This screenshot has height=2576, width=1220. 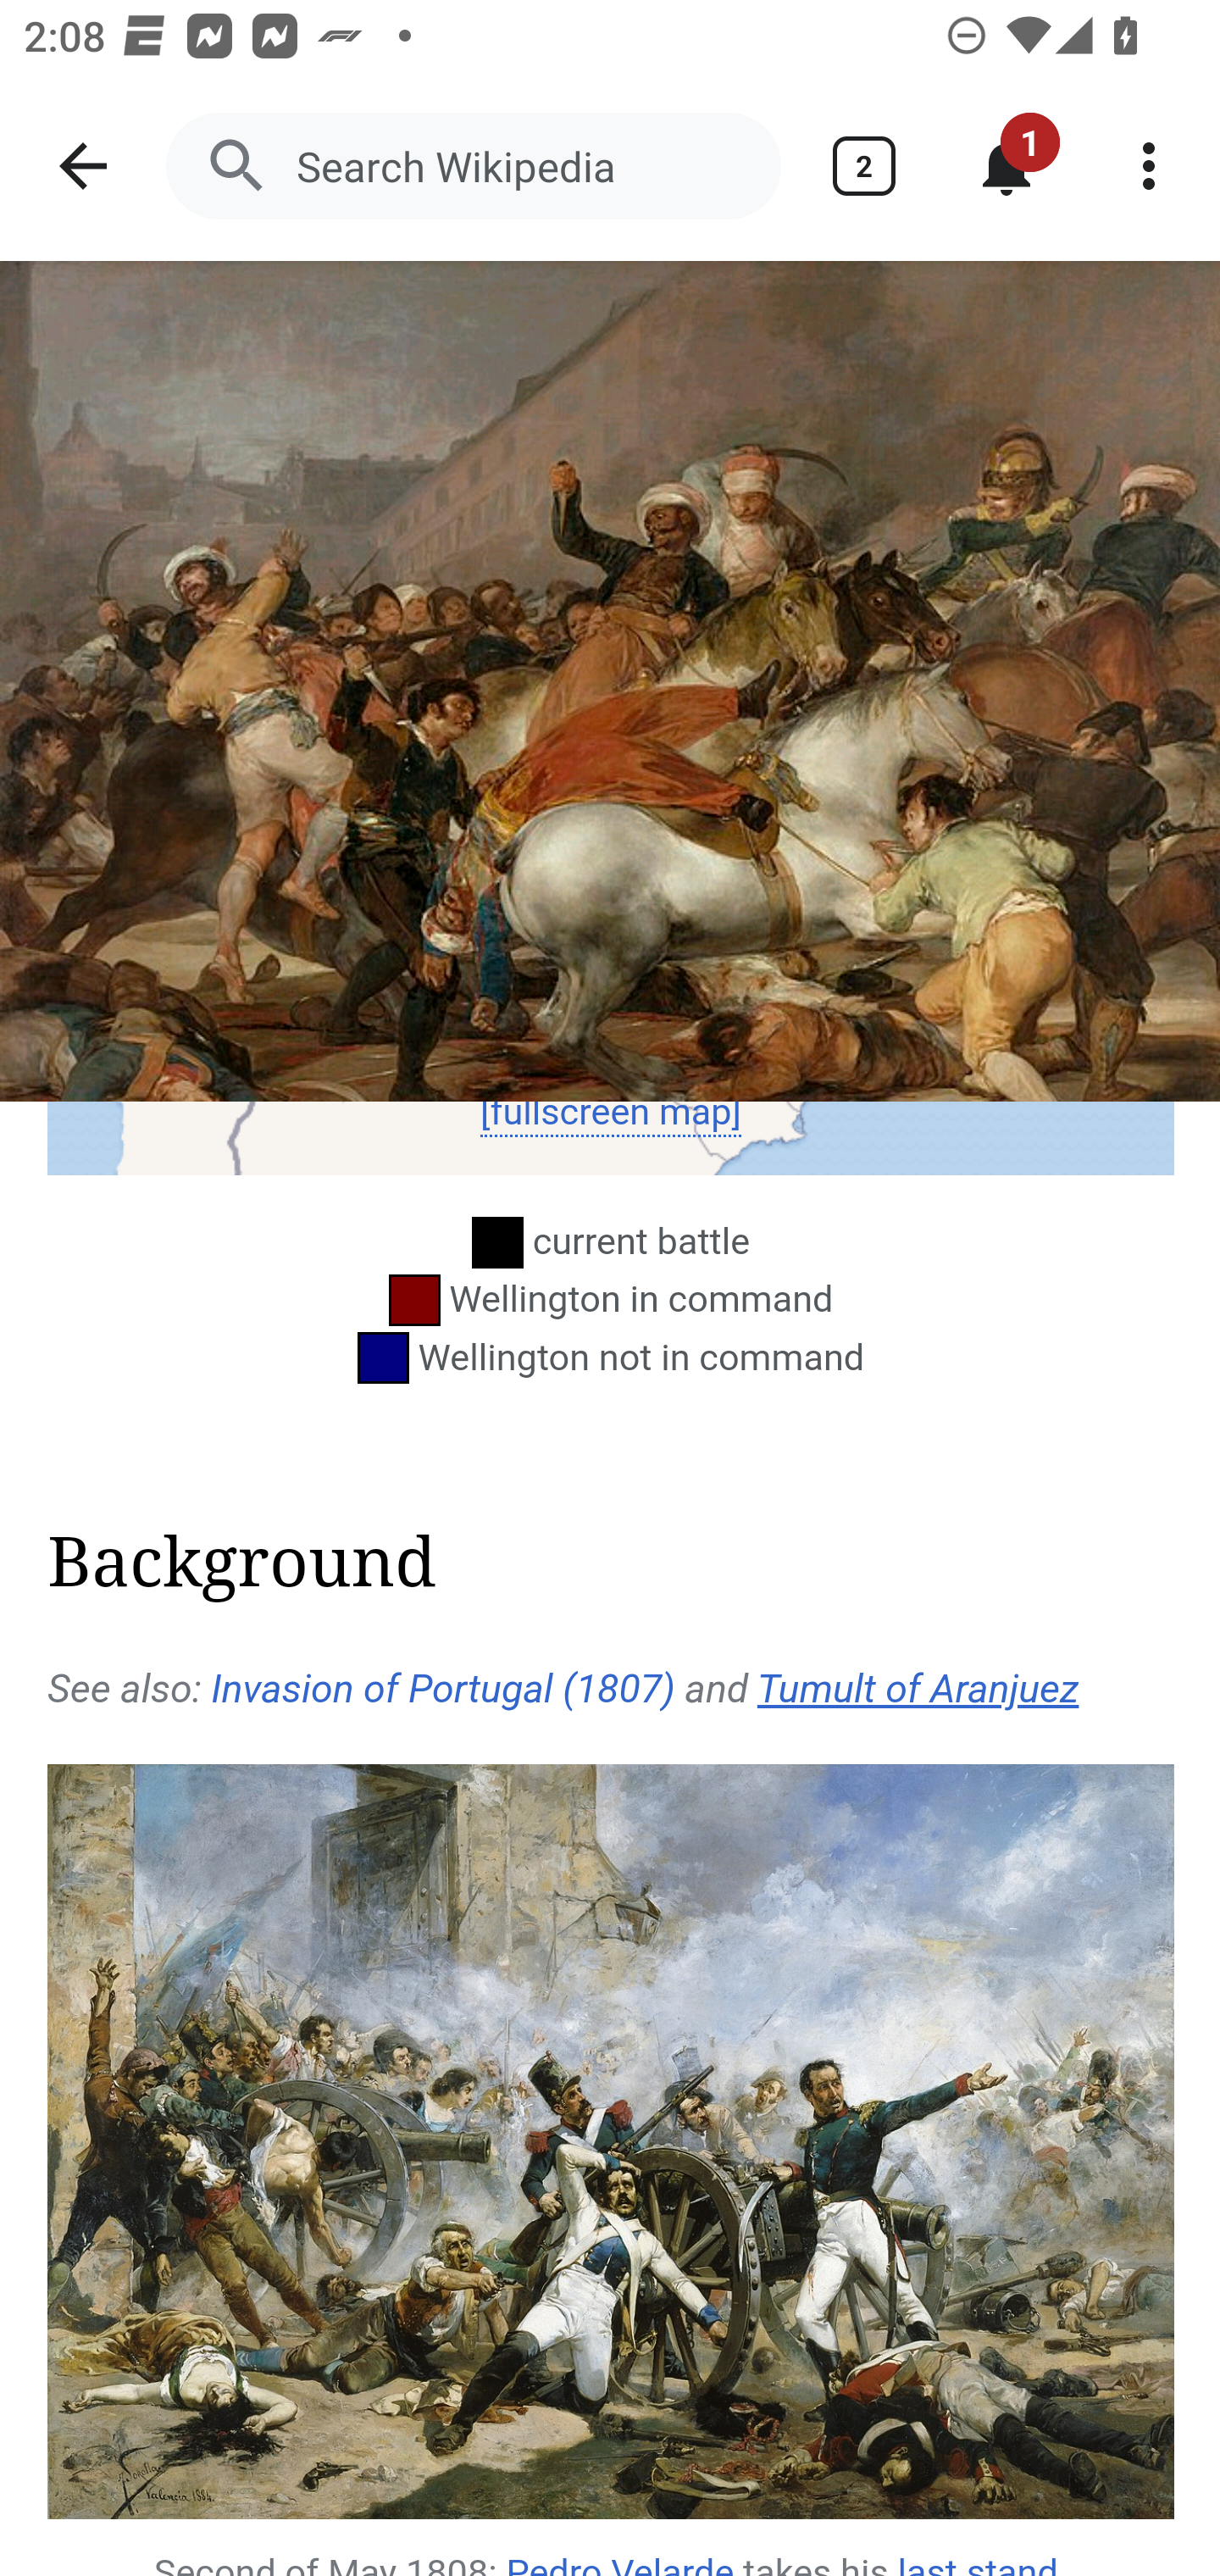 I want to click on More options, so click(x=1149, y=166).